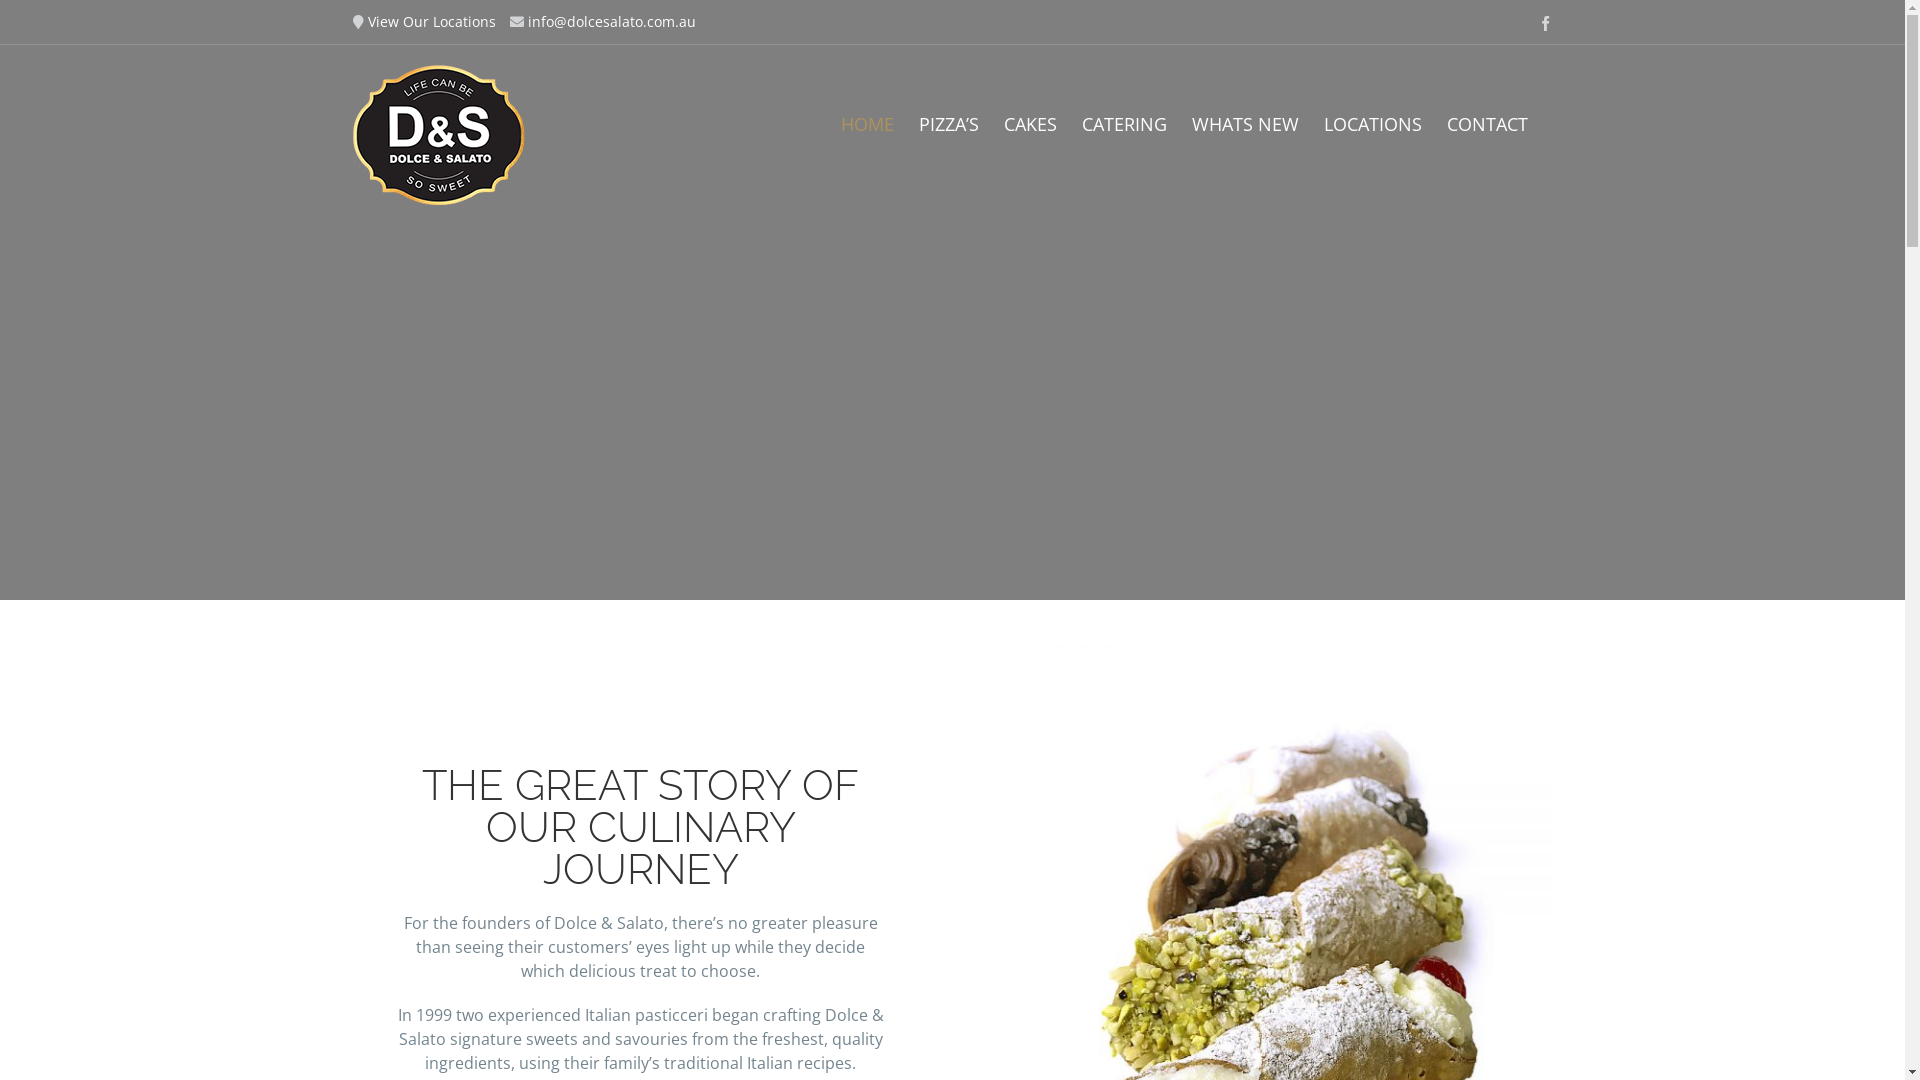 This screenshot has height=1080, width=1920. What do you see at coordinates (1486, 124) in the screenshot?
I see `CONTACT` at bounding box center [1486, 124].